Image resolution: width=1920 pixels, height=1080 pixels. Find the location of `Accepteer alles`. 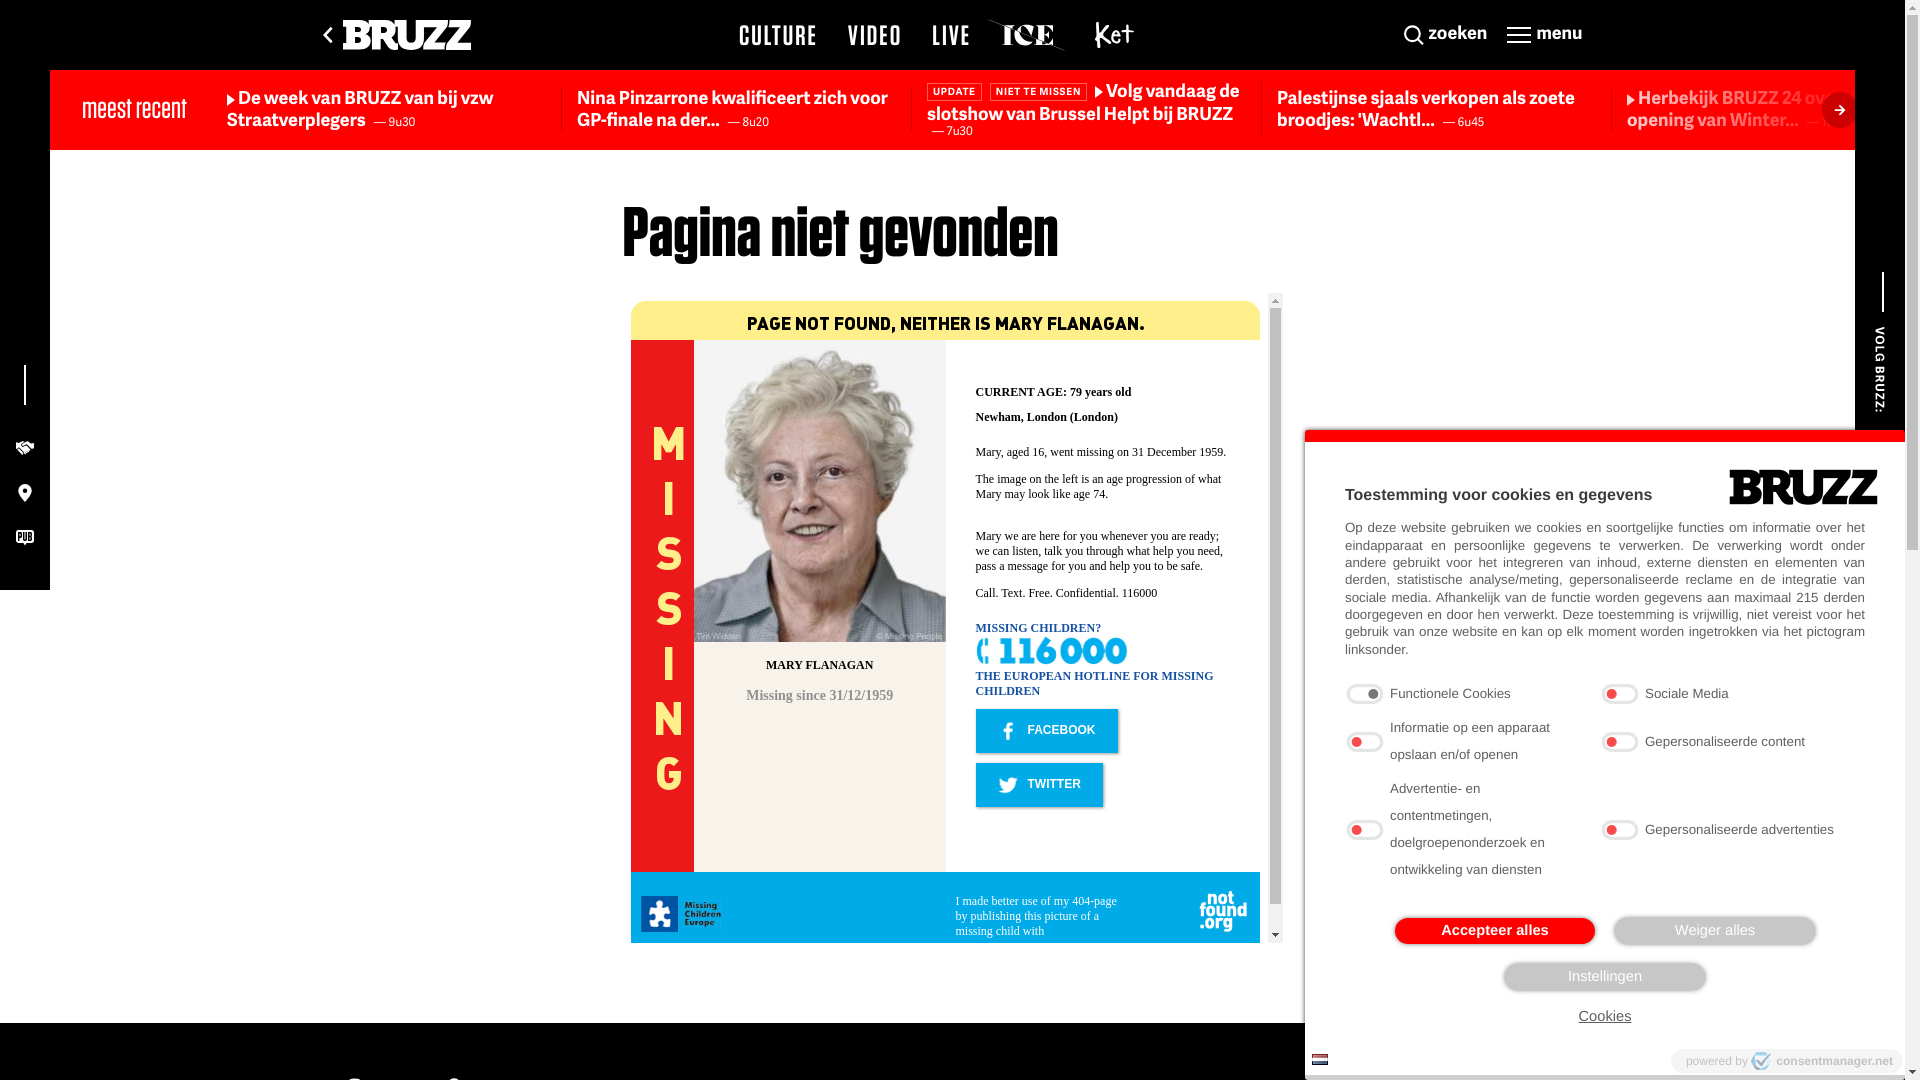

Accepteer alles is located at coordinates (1495, 931).